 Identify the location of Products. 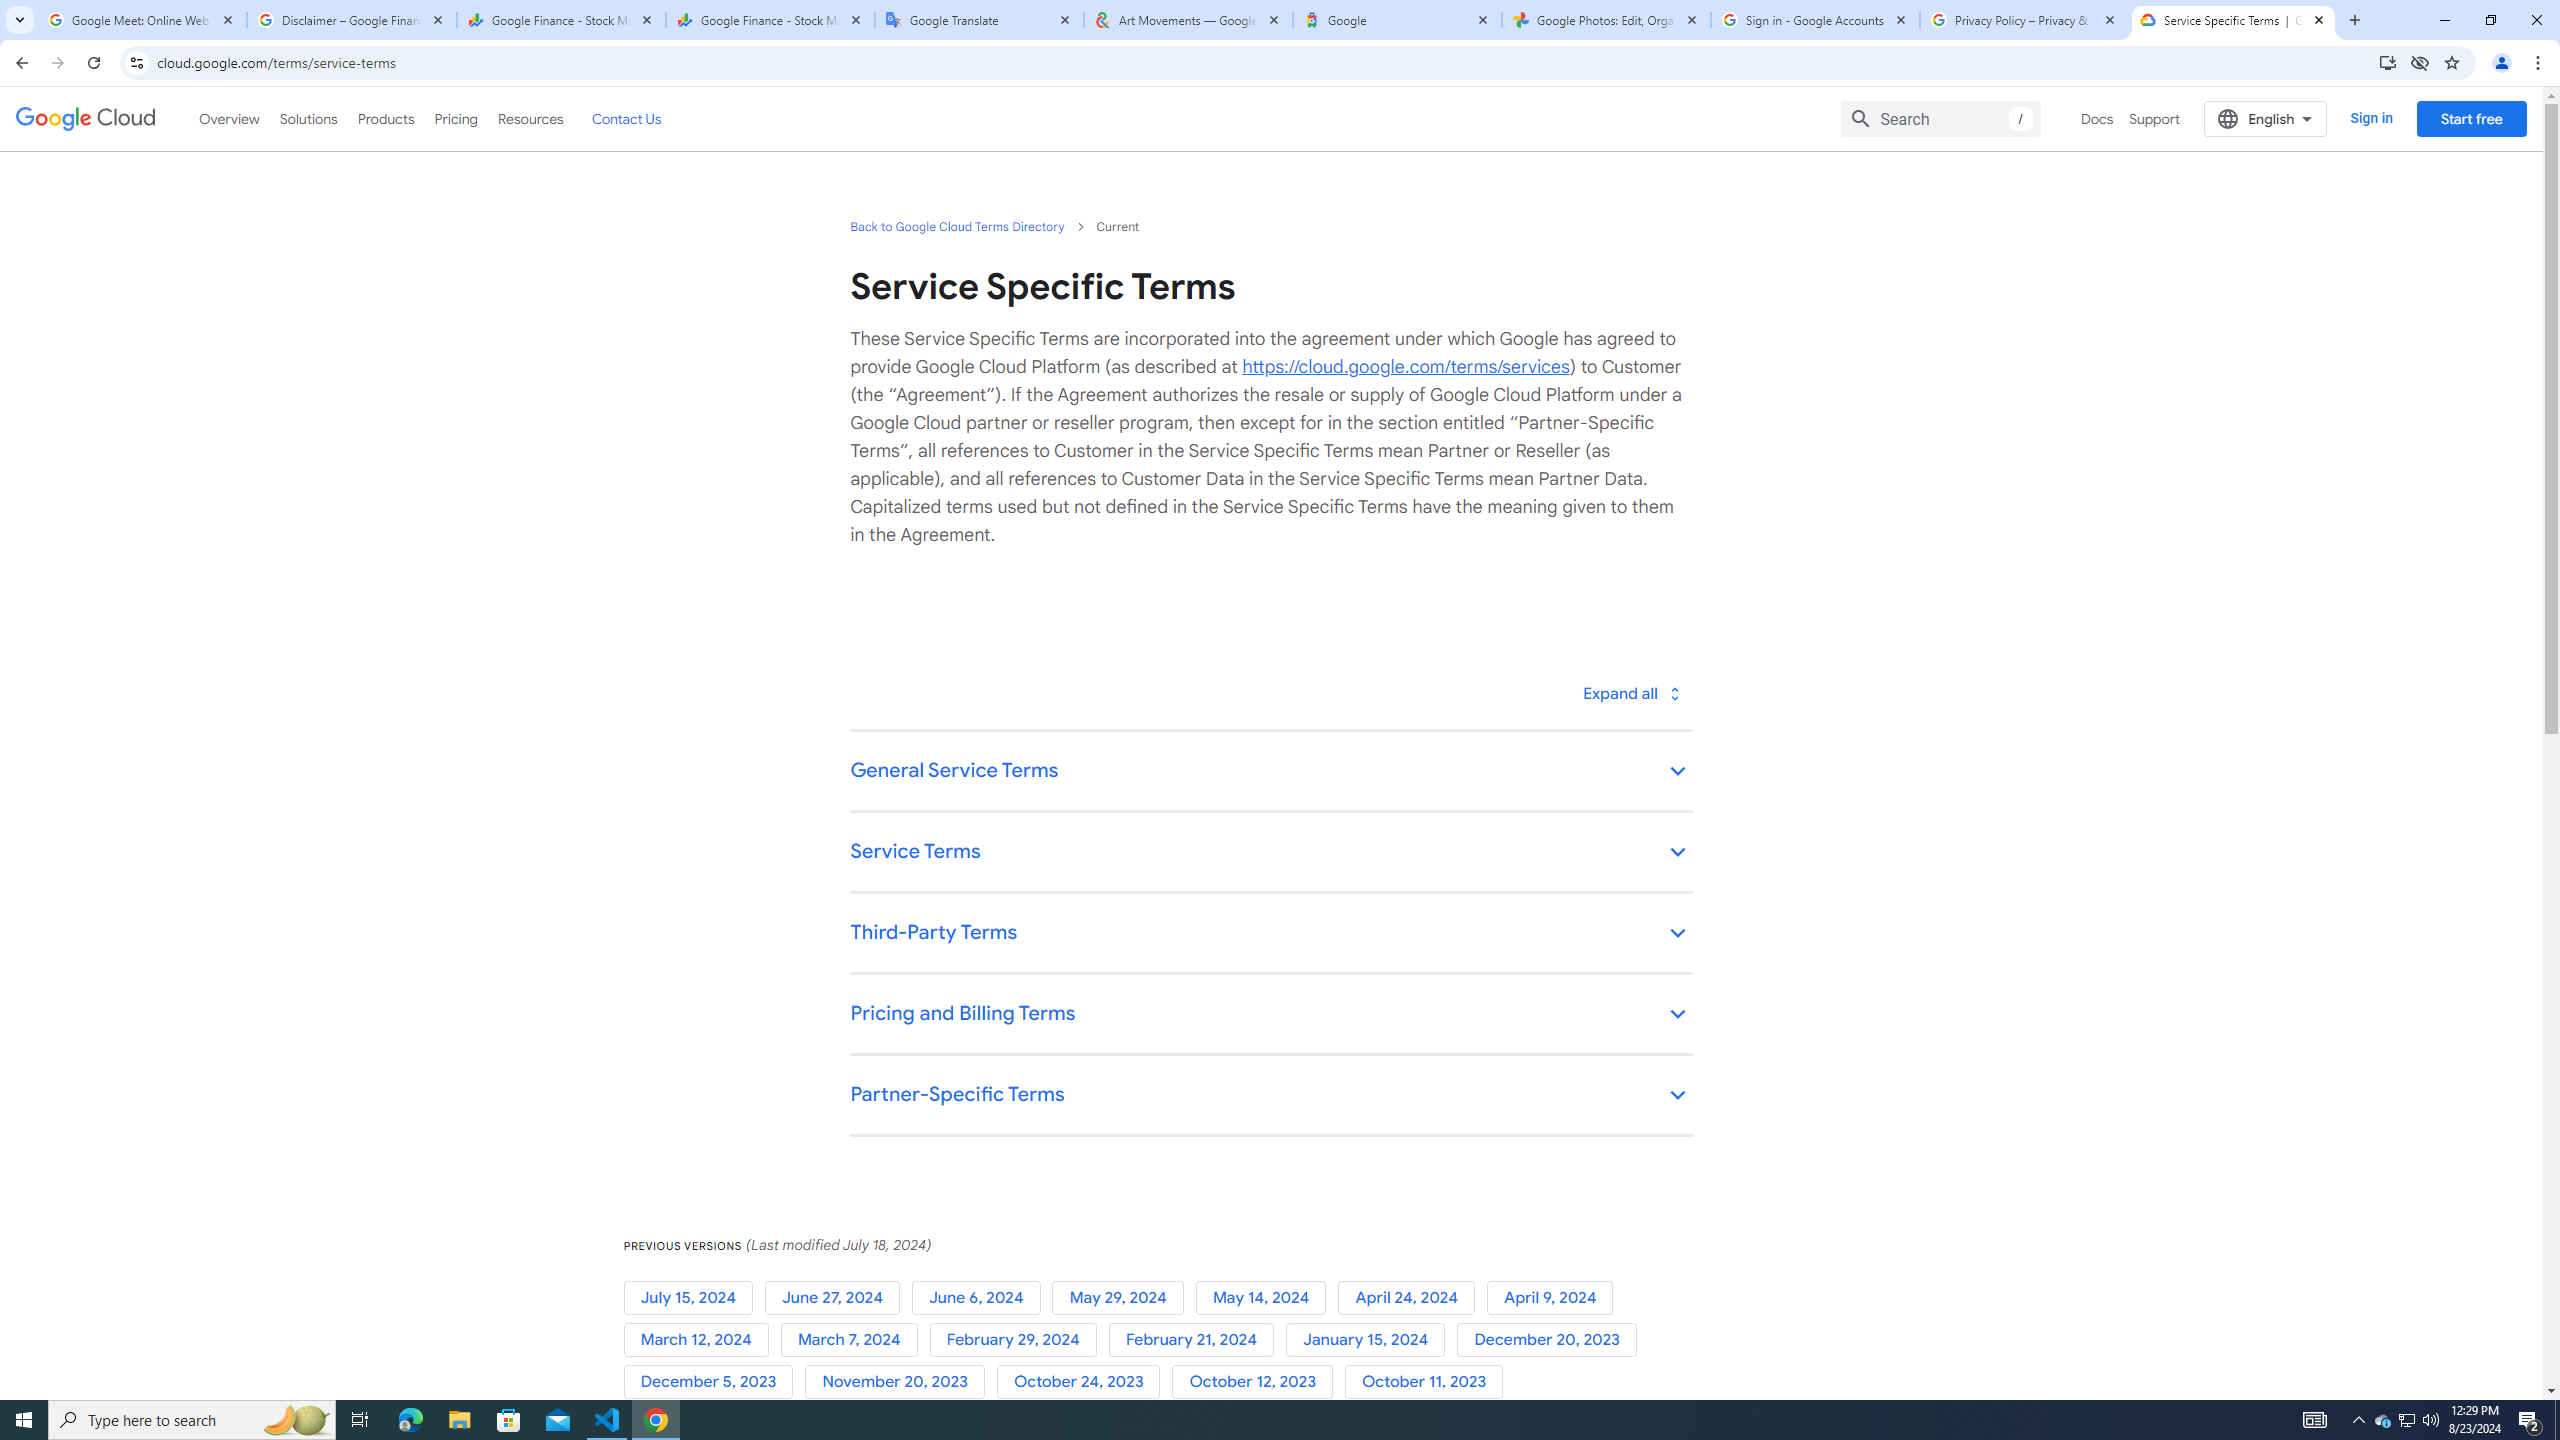
(384, 118).